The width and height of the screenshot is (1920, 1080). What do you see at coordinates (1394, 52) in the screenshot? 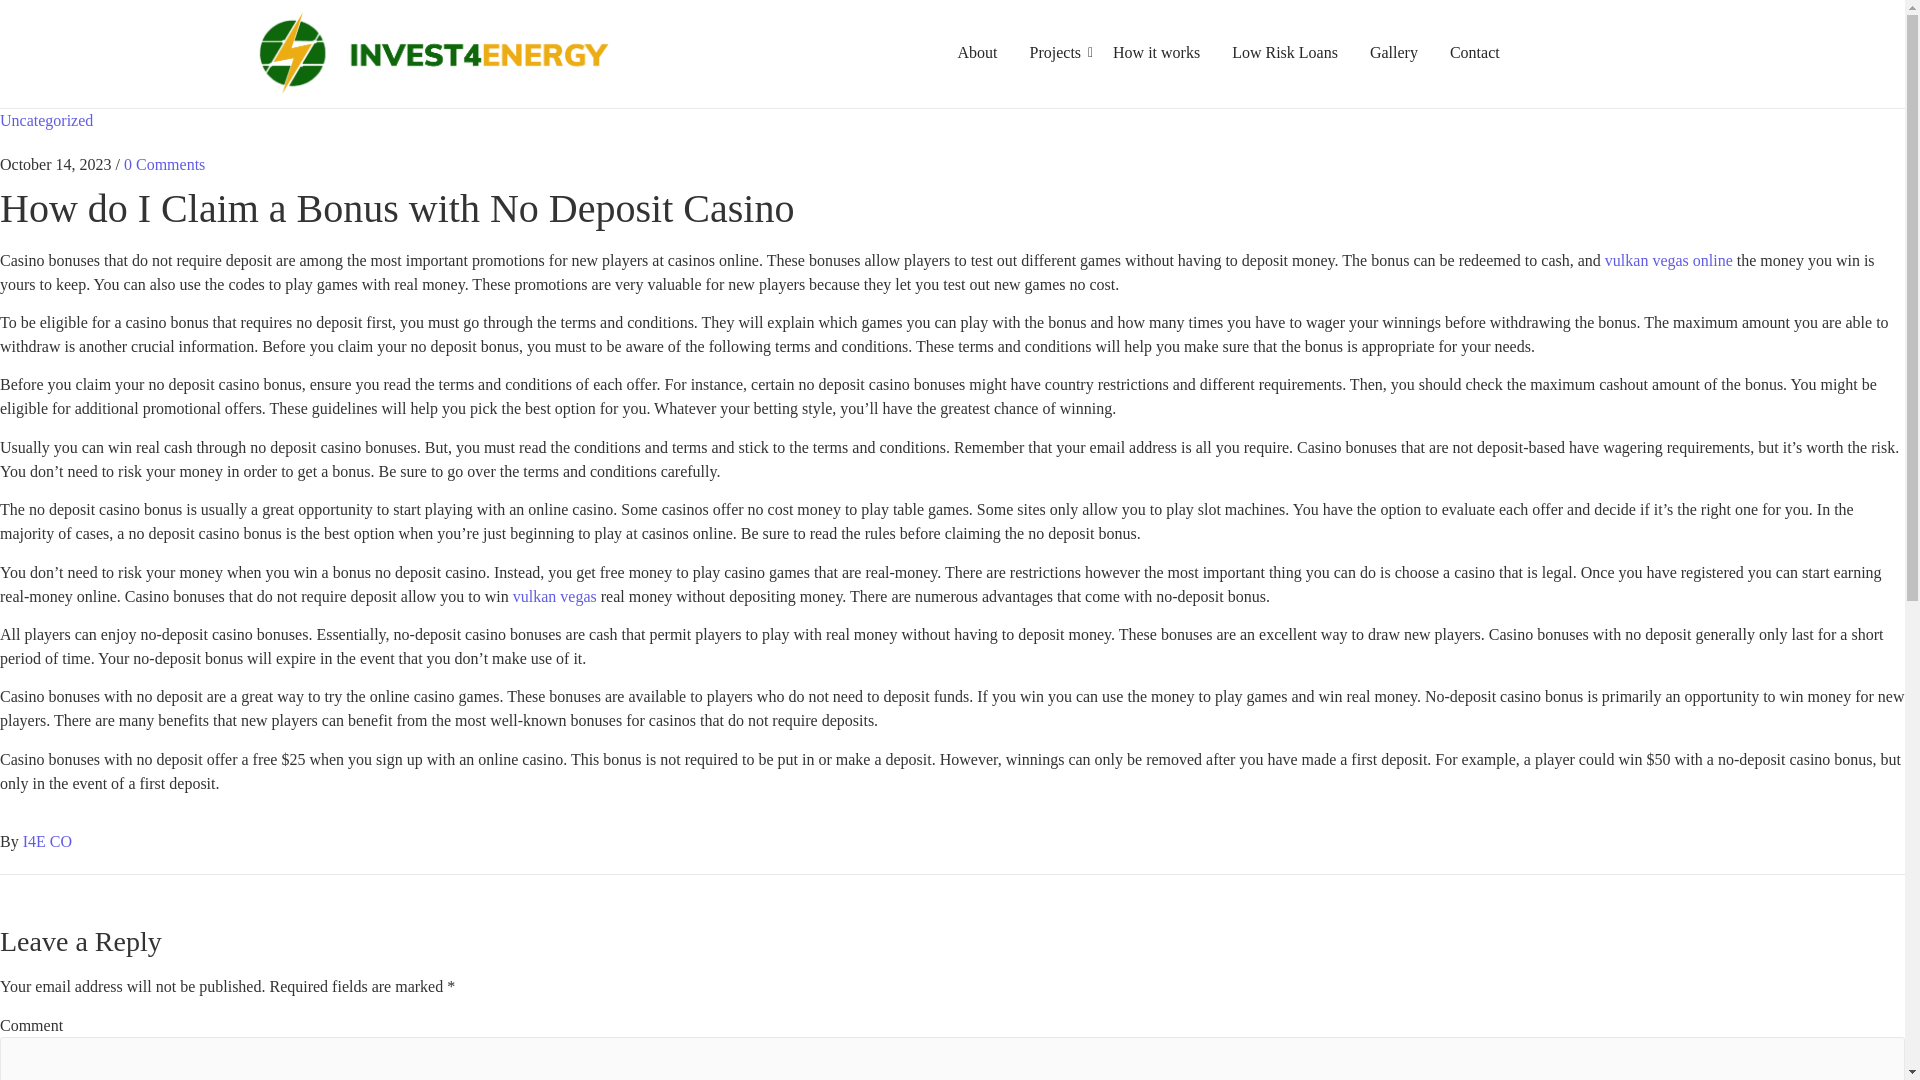
I see `Gallery` at bounding box center [1394, 52].